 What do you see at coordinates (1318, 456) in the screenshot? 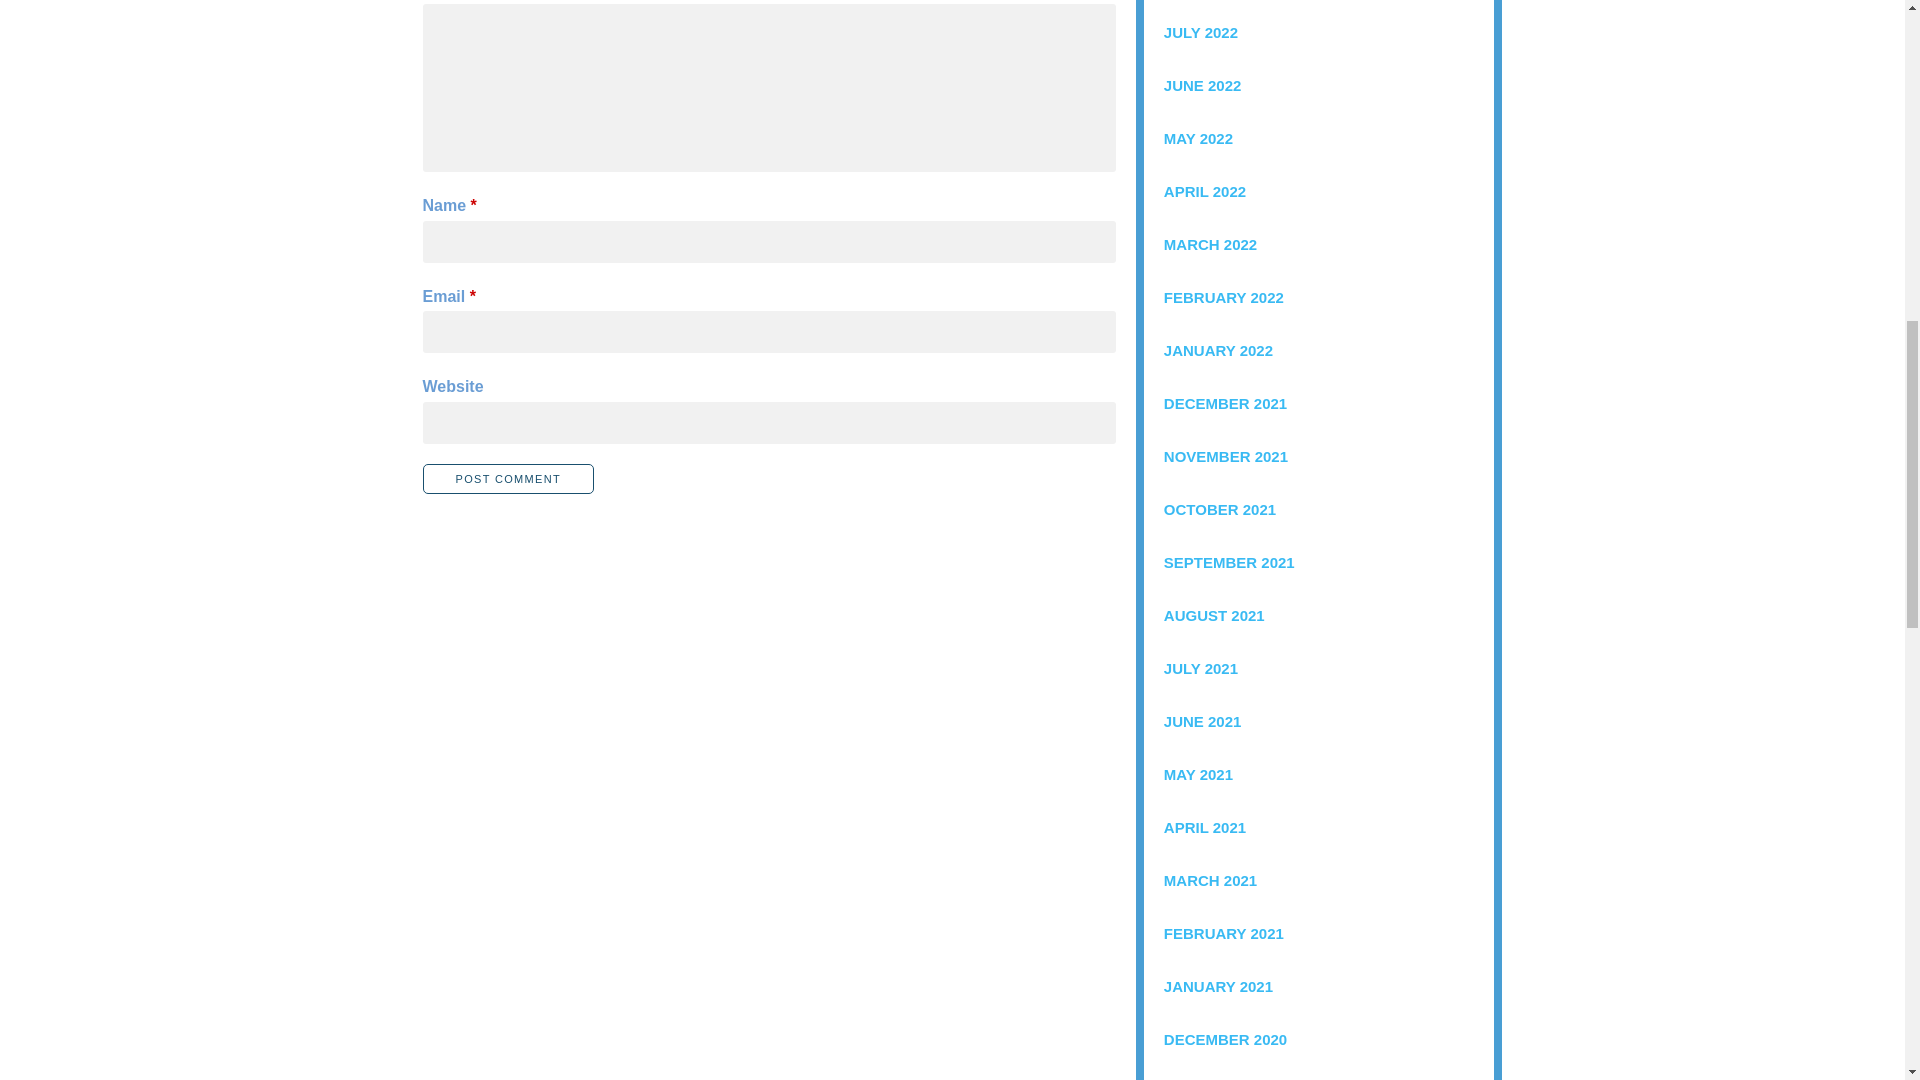
I see `NOVEMBER 2021` at bounding box center [1318, 456].